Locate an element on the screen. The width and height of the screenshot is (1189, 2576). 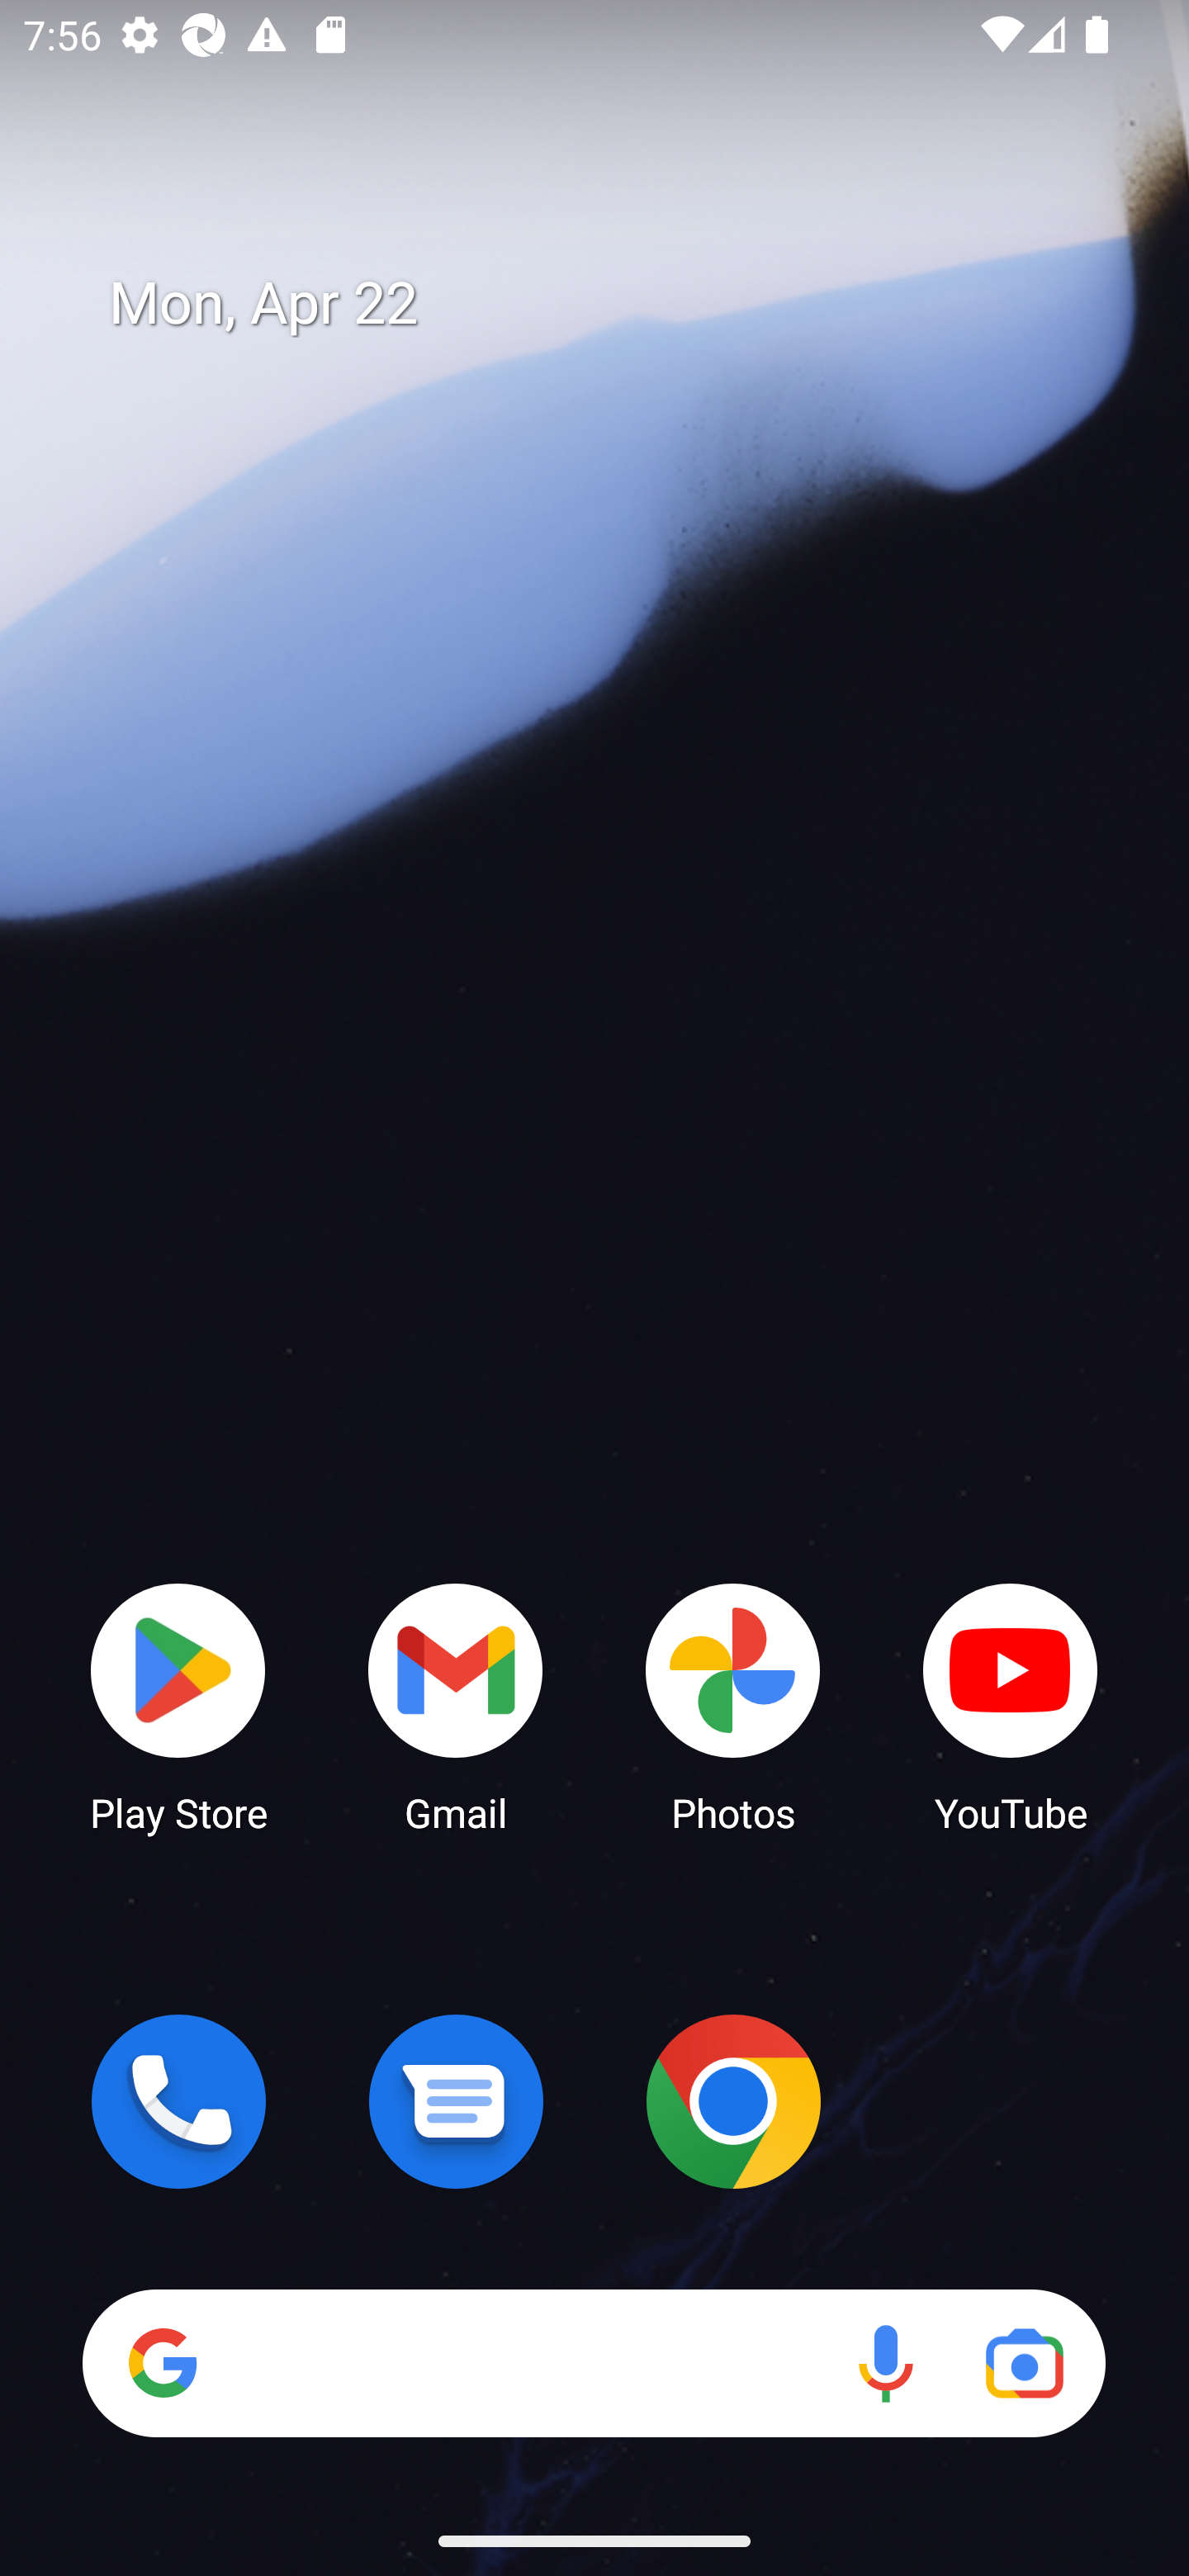
Phone is located at coordinates (178, 2101).